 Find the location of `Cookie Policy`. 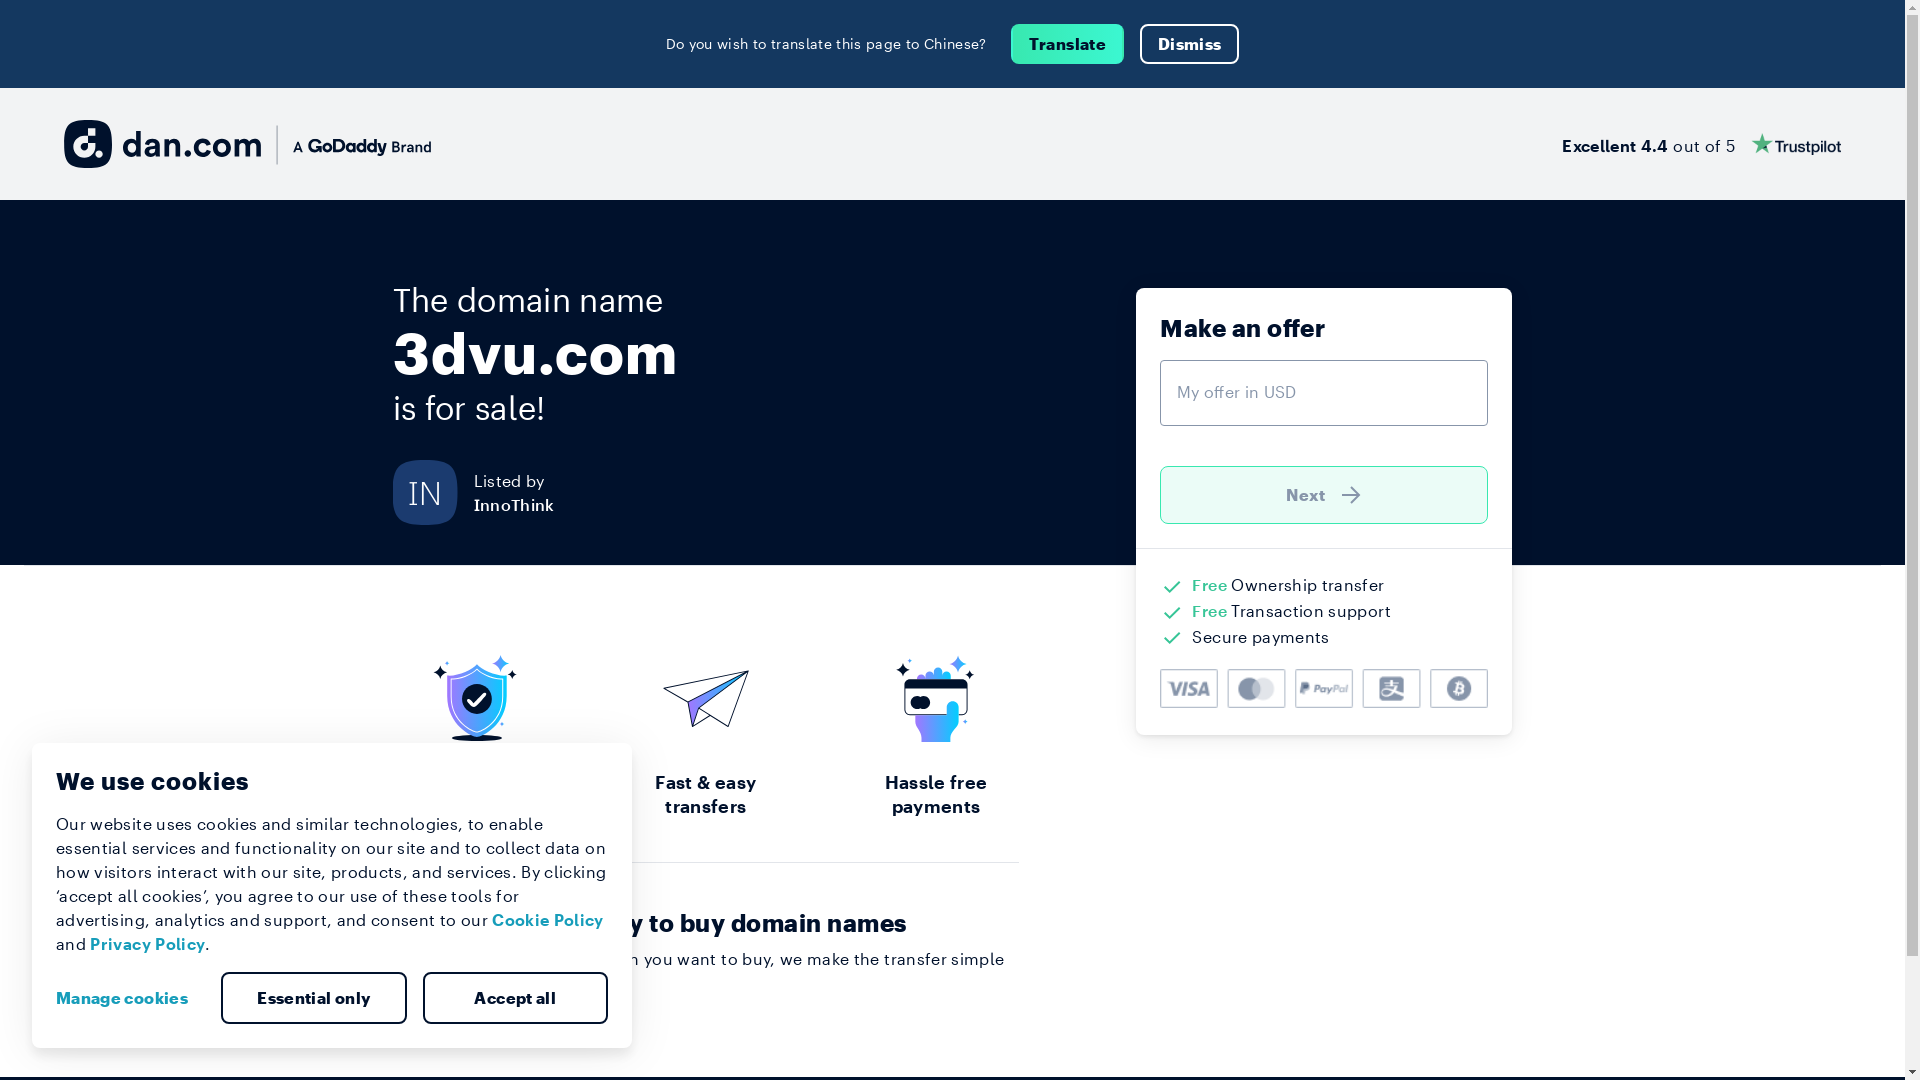

Cookie Policy is located at coordinates (548, 920).